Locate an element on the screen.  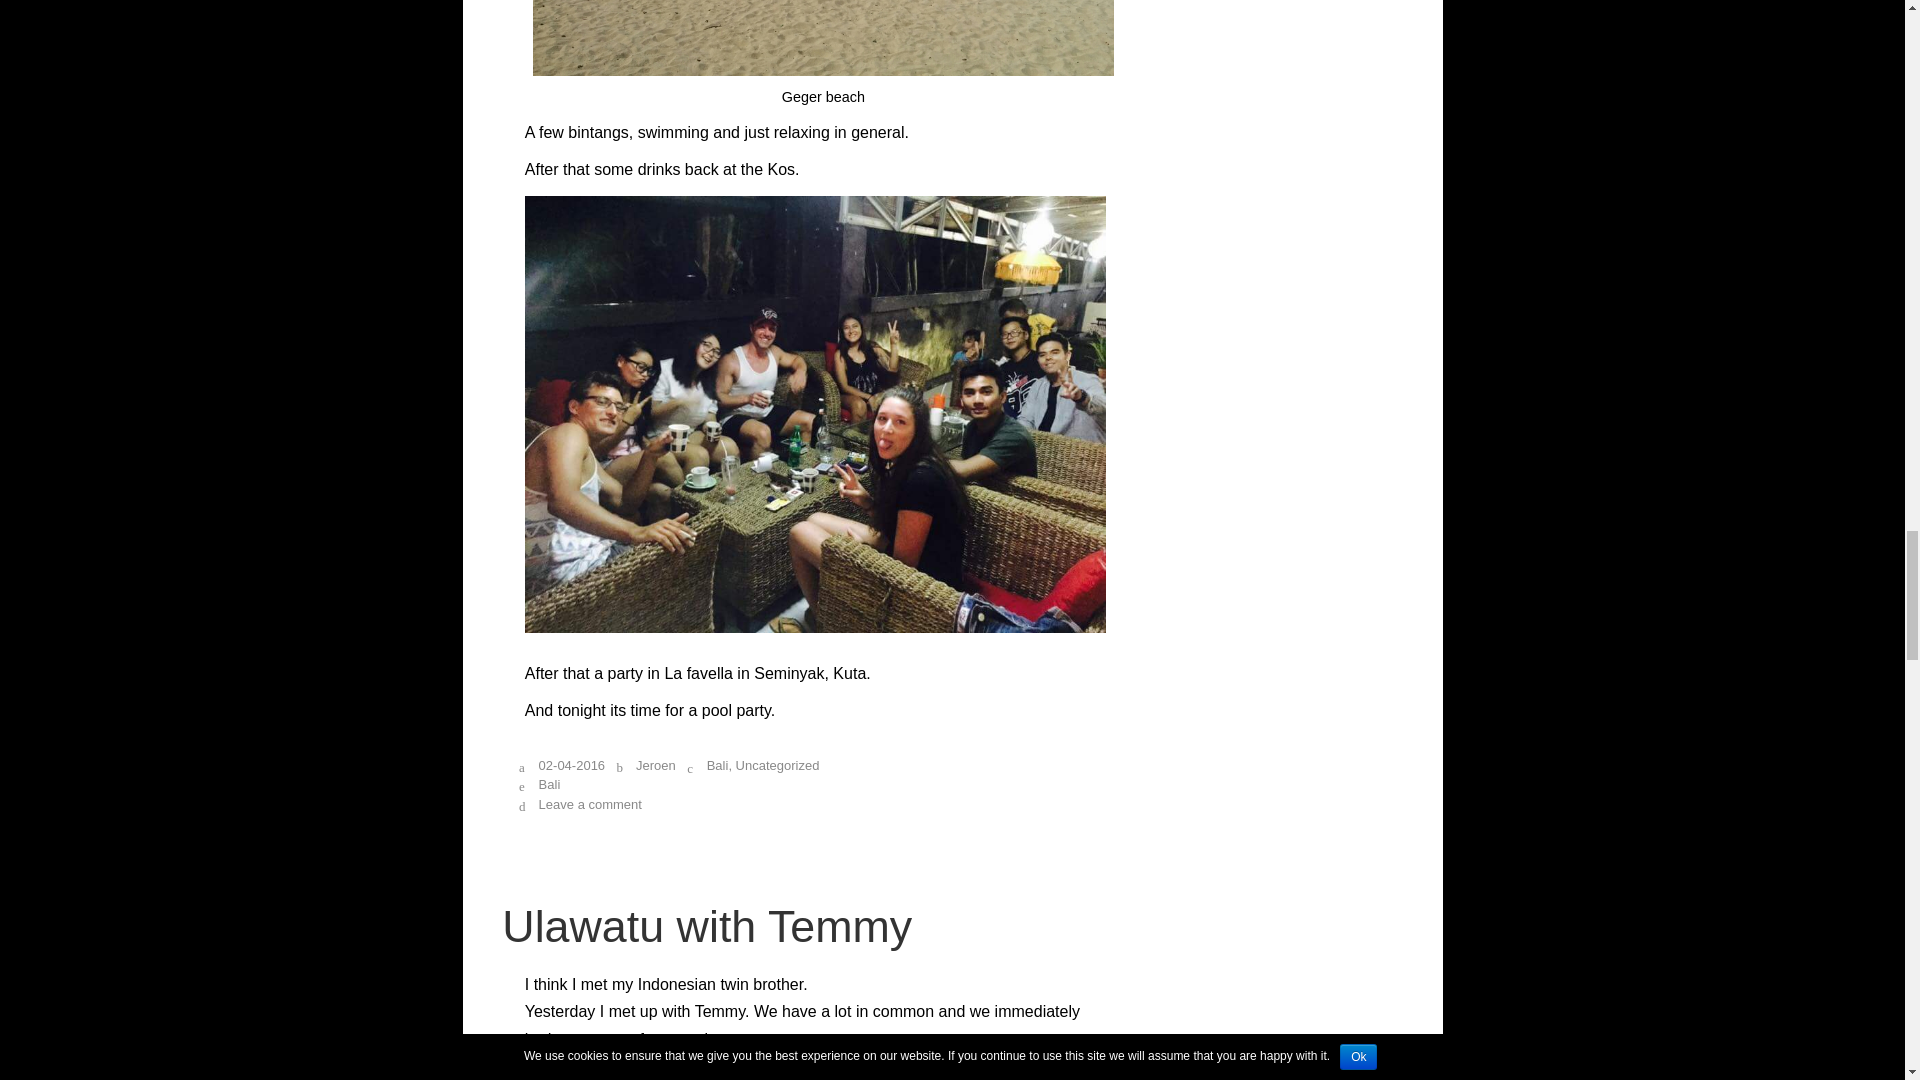
Posts by Jeroen is located at coordinates (655, 766).